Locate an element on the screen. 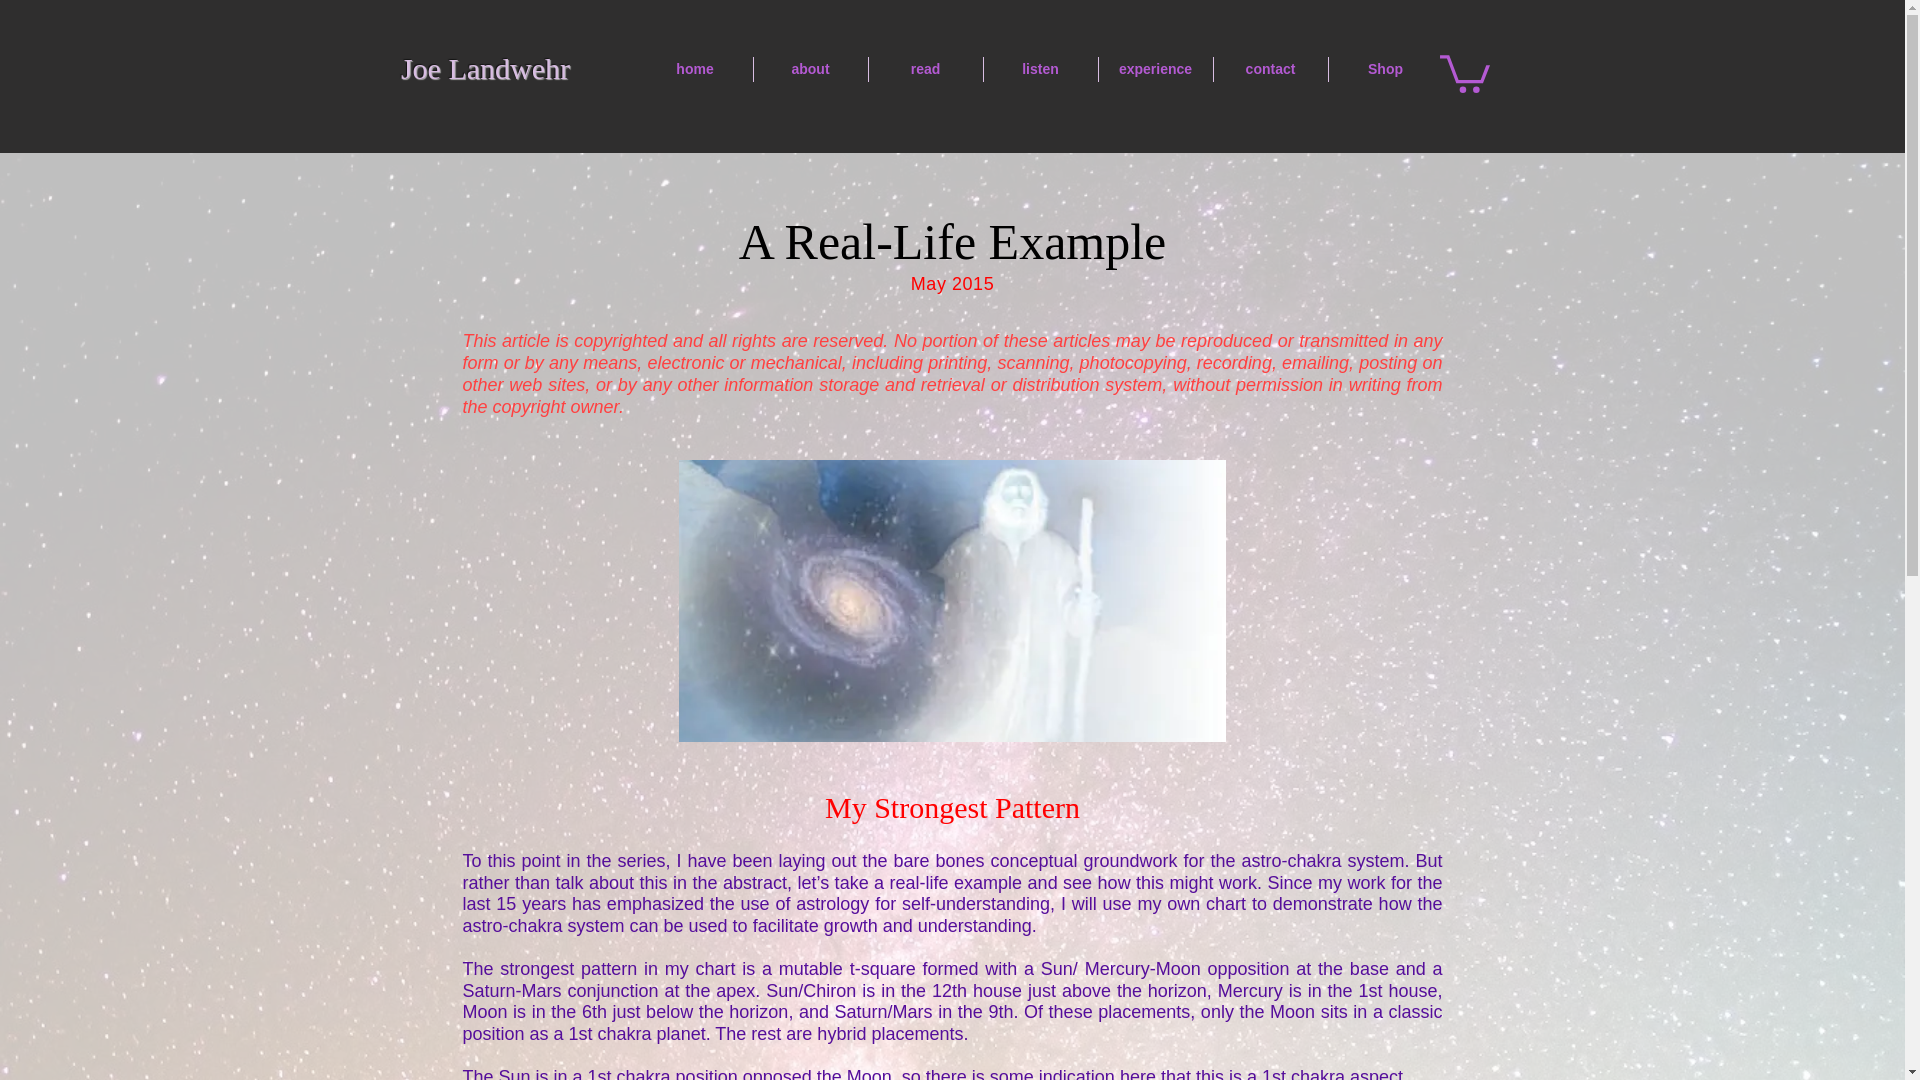 This screenshot has width=1920, height=1080. contact is located at coordinates (1270, 70).